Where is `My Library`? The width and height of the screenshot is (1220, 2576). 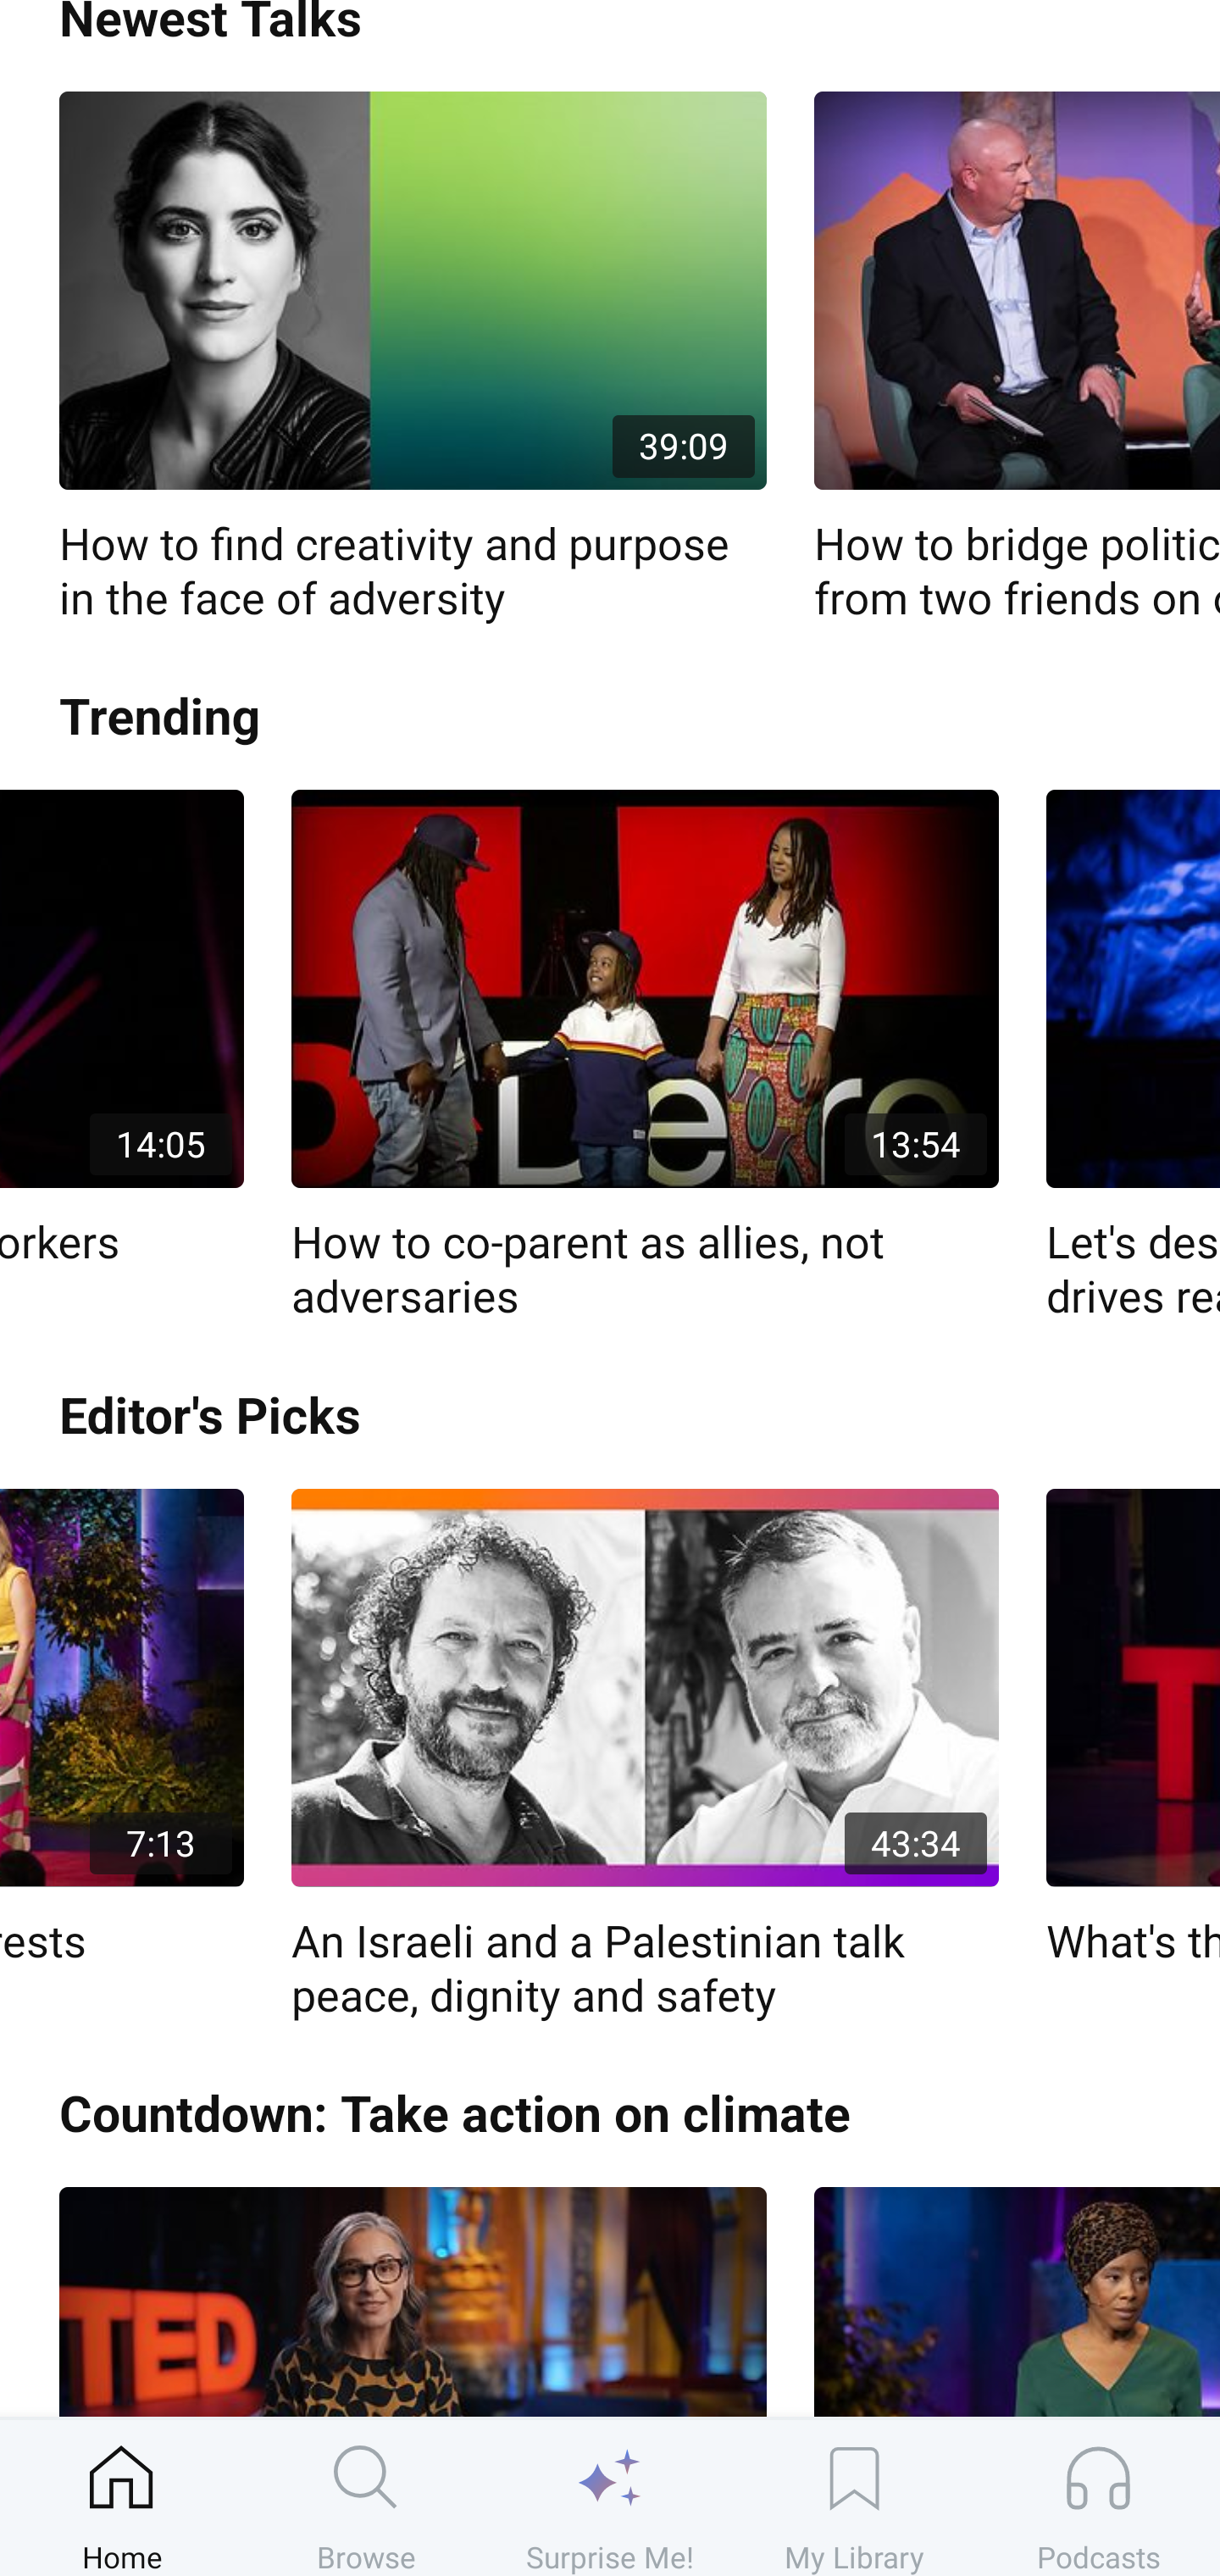
My Library is located at coordinates (854, 2497).